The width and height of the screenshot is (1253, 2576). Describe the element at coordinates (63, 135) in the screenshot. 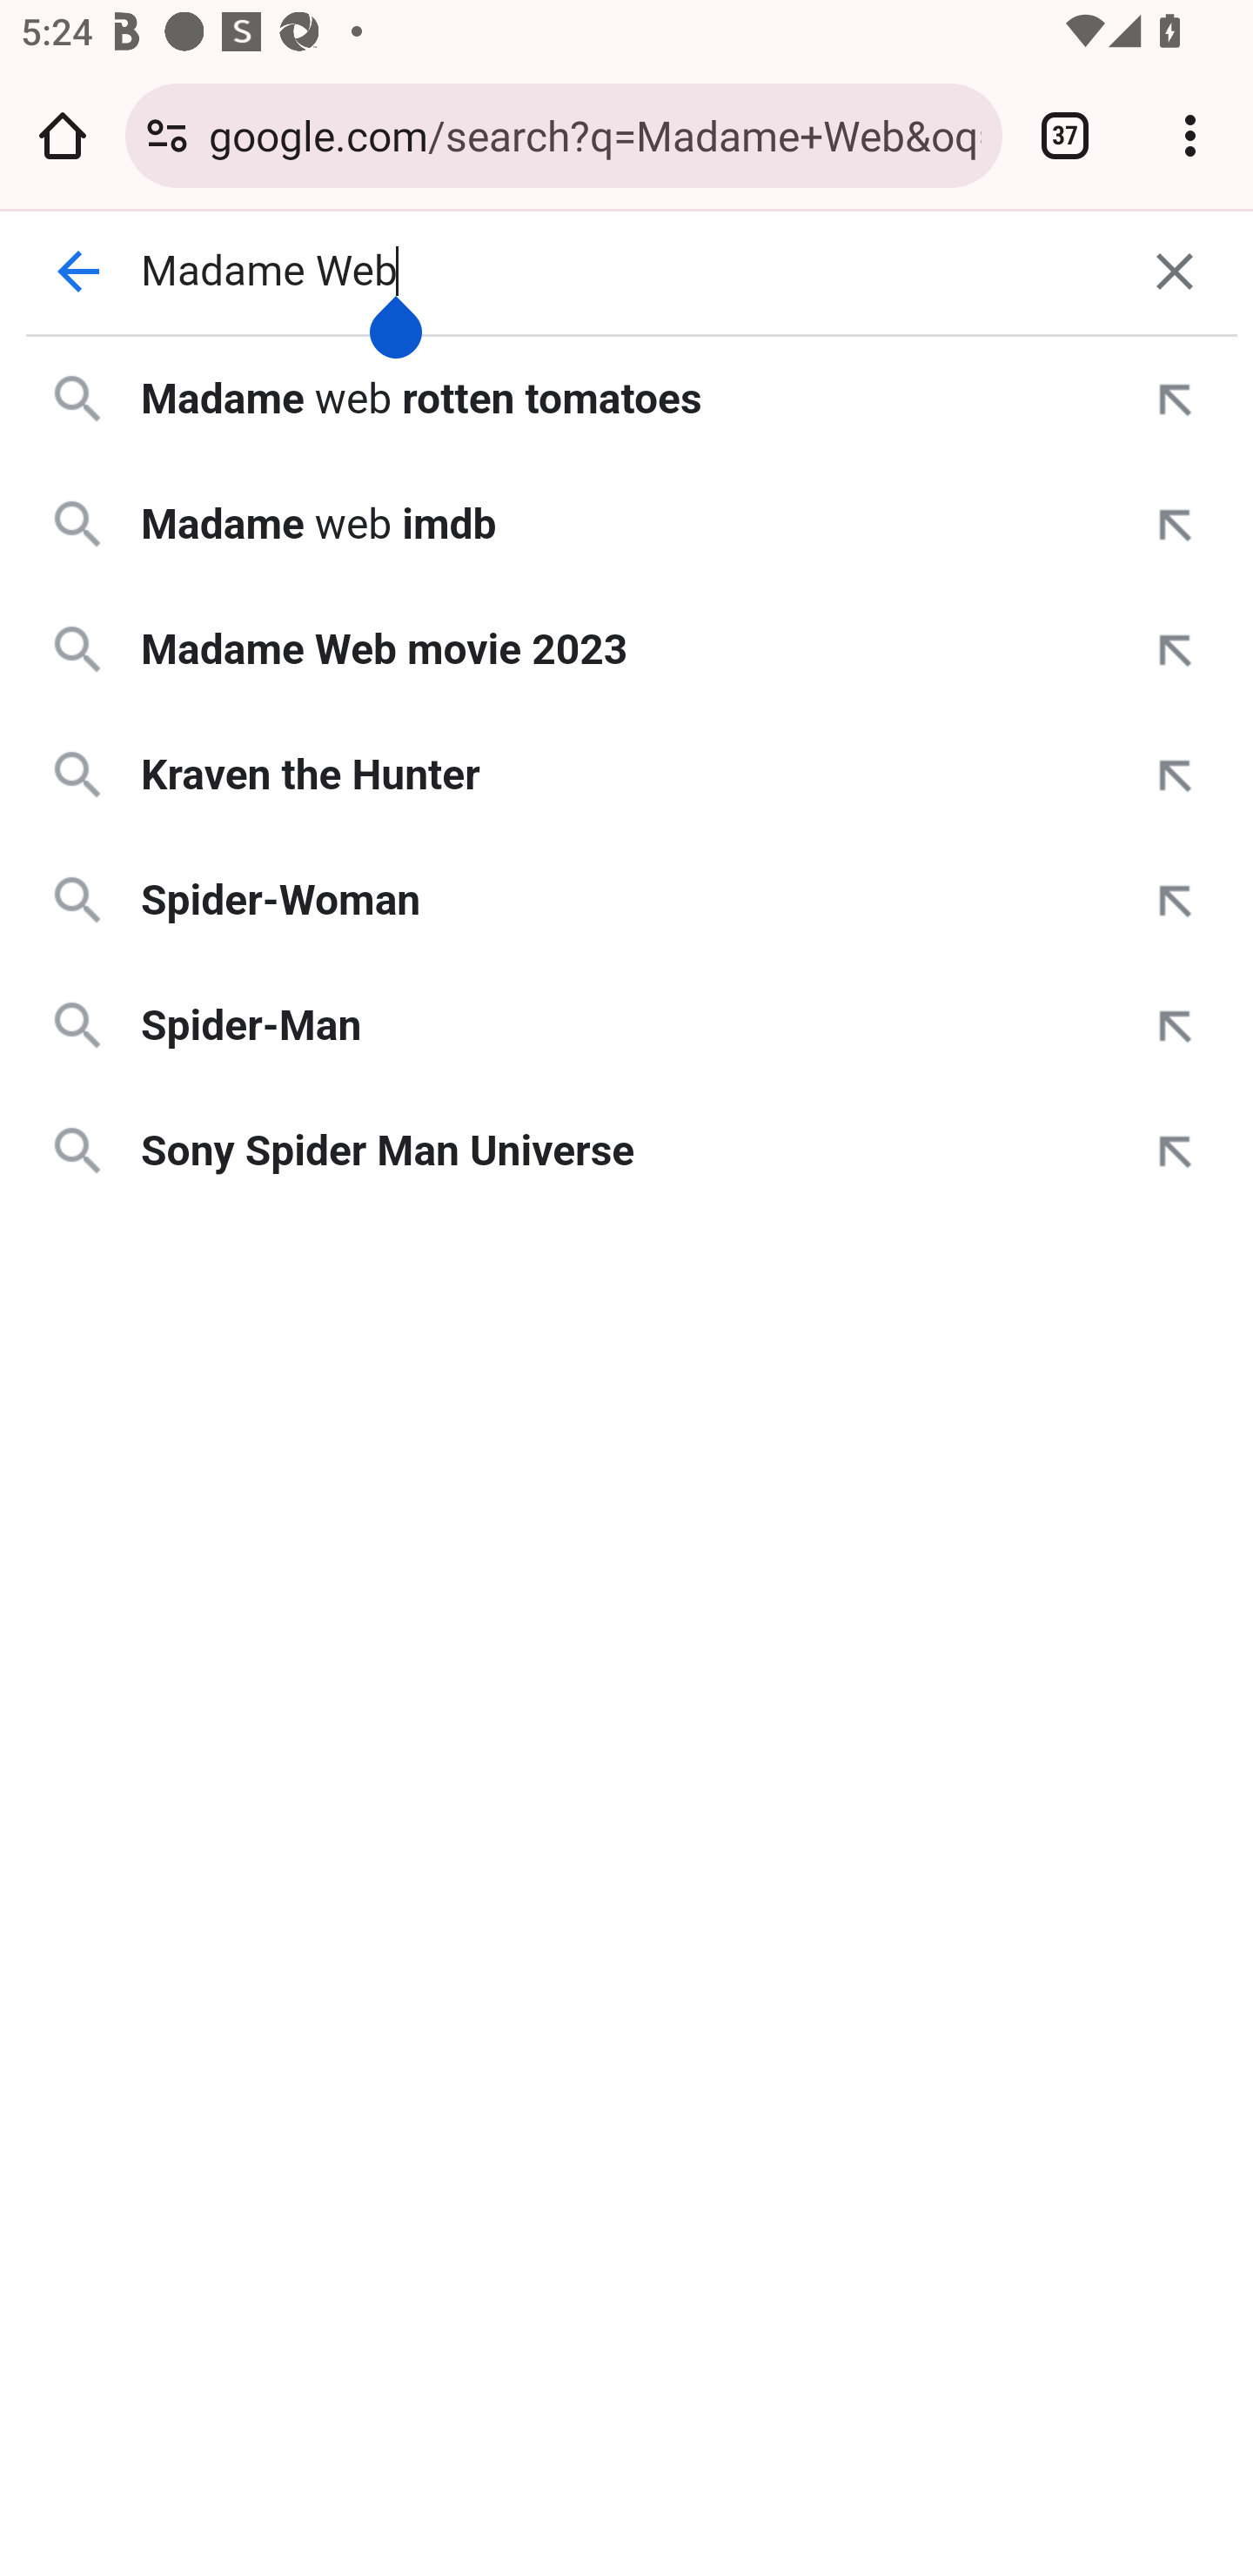

I see `Open the home page` at that location.